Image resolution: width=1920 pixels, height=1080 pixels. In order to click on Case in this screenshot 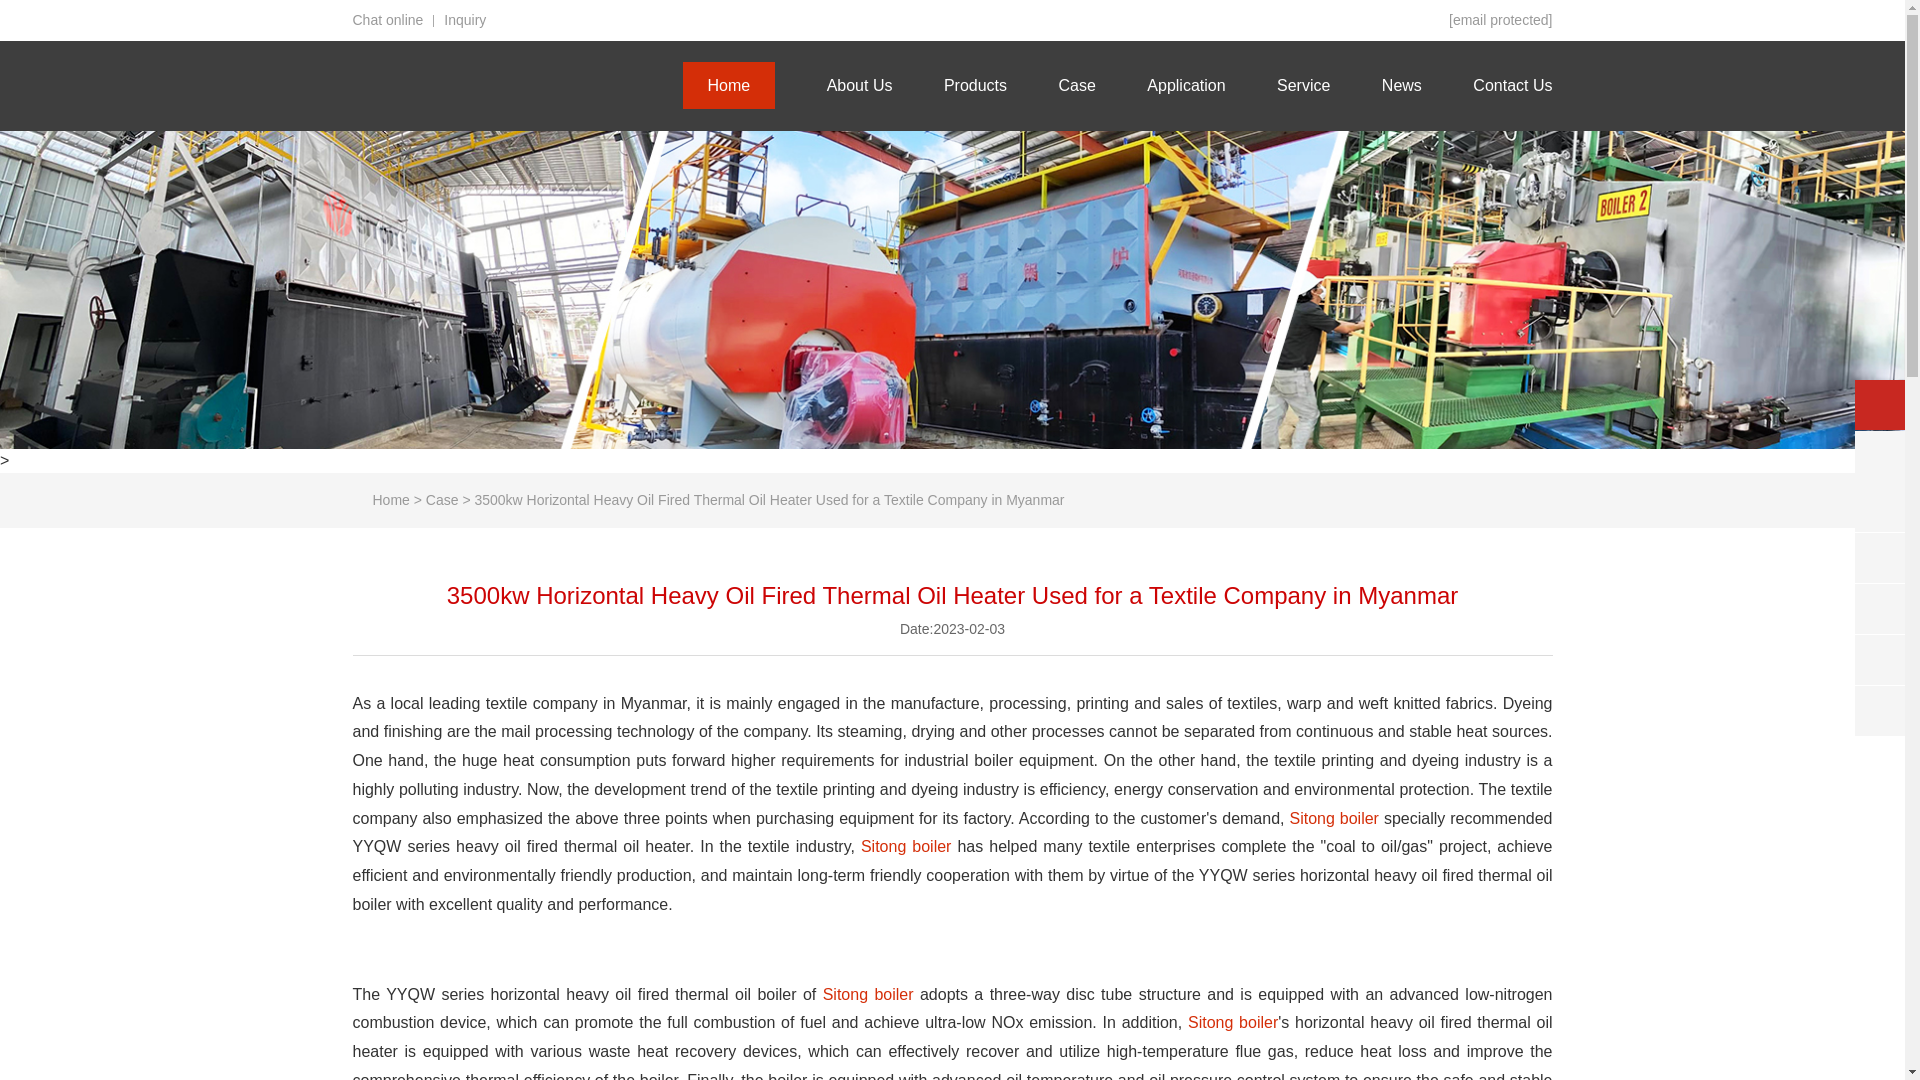, I will do `click(1076, 84)`.